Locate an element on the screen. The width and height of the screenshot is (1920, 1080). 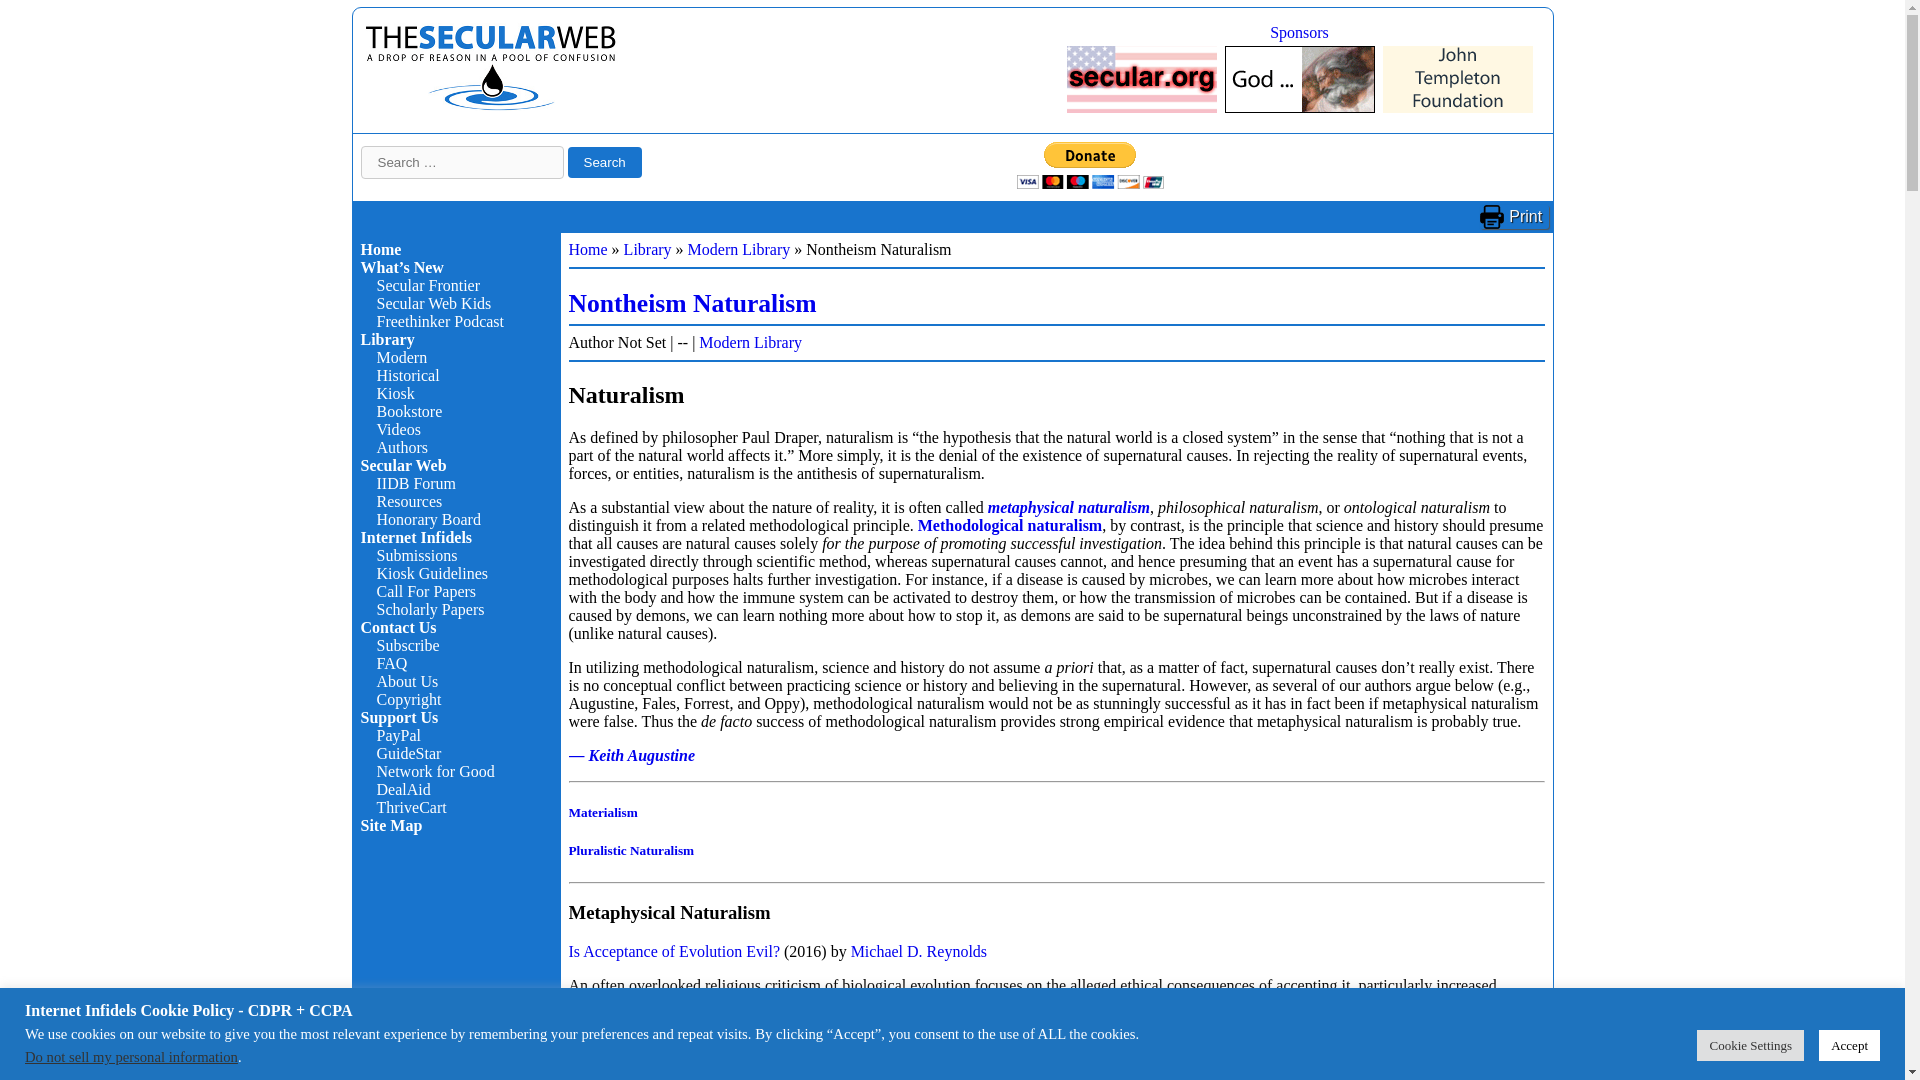
Subscribe is located at coordinates (408, 646).